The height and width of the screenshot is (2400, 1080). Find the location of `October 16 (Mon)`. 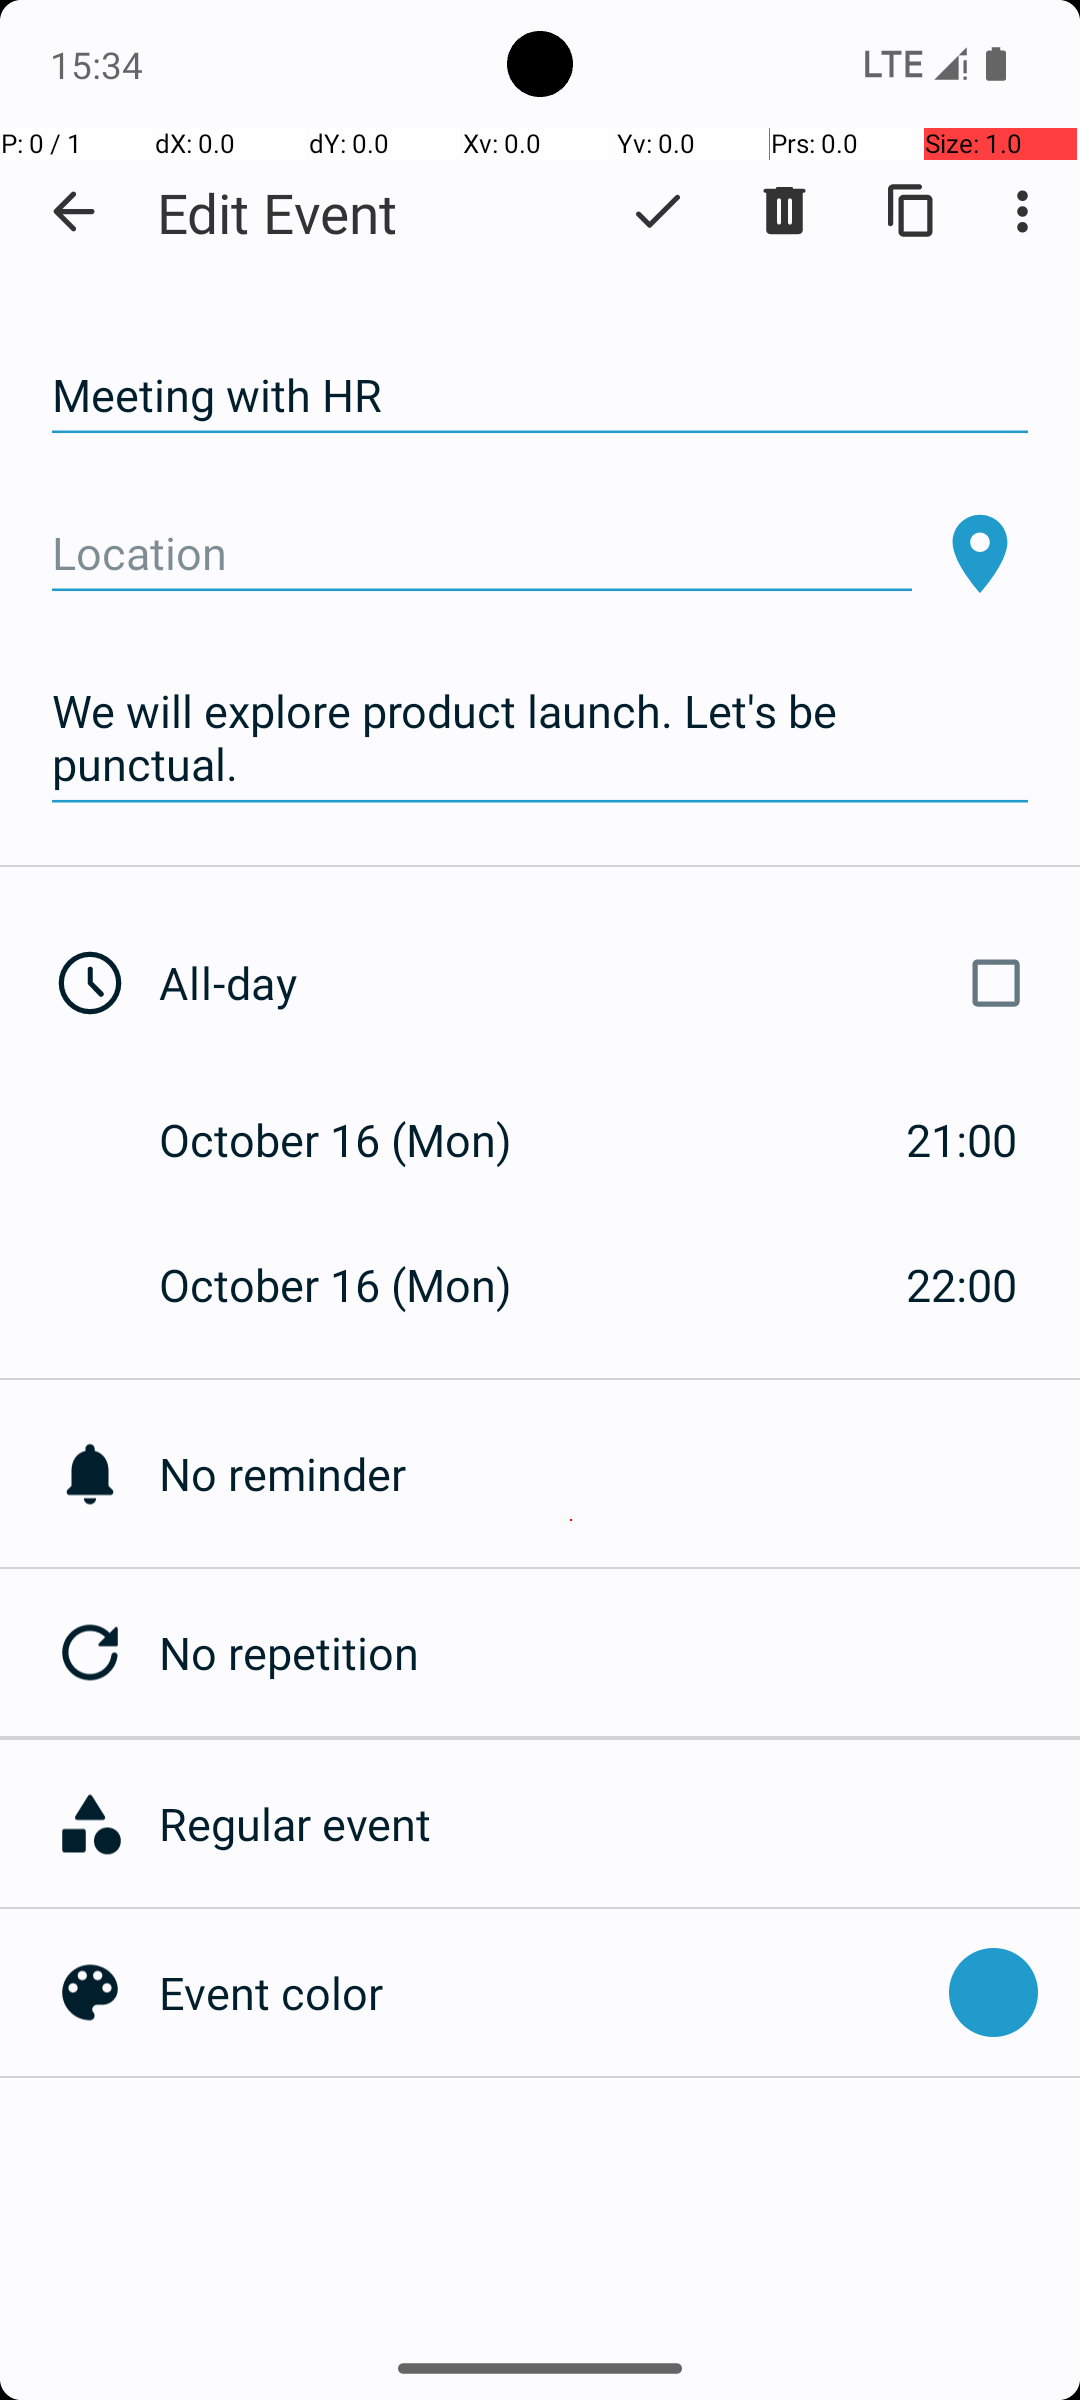

October 16 (Mon) is located at coordinates (356, 1140).